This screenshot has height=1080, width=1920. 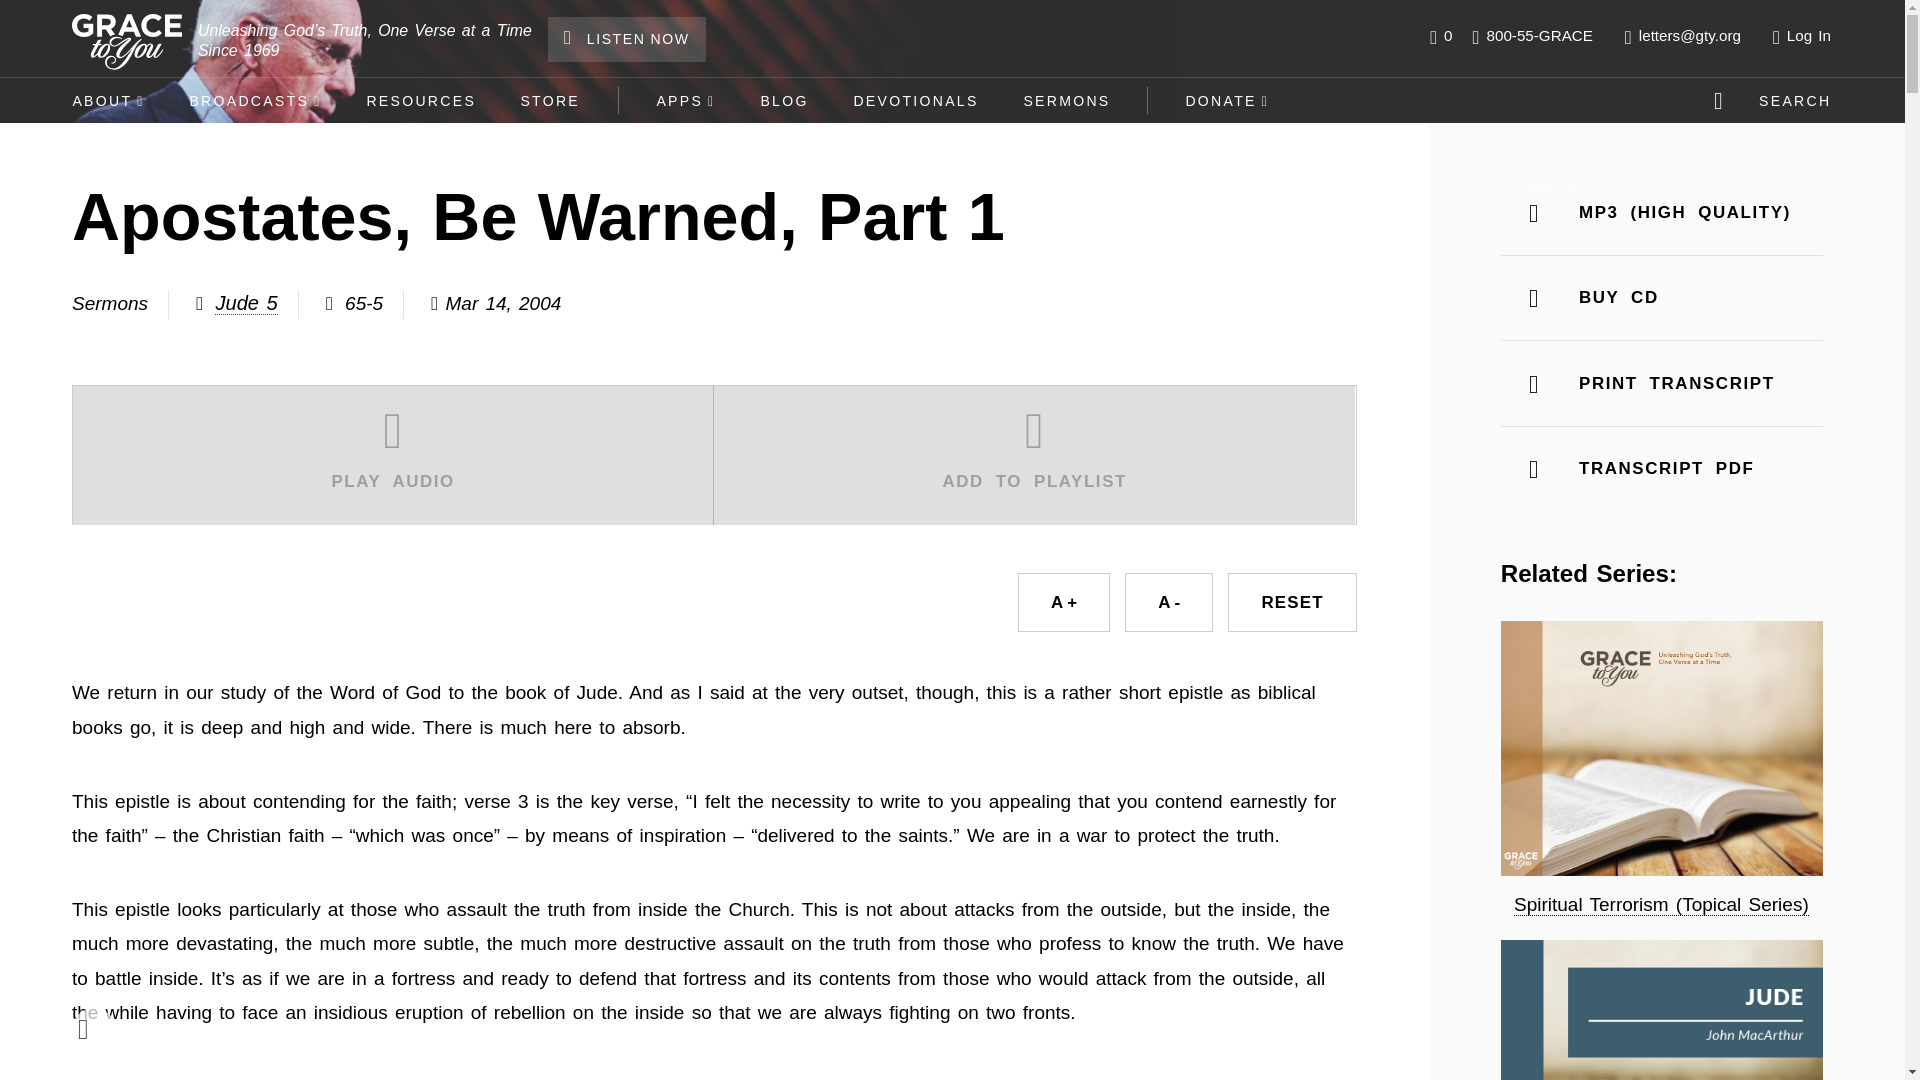 I want to click on 0, so click(x=1440, y=36).